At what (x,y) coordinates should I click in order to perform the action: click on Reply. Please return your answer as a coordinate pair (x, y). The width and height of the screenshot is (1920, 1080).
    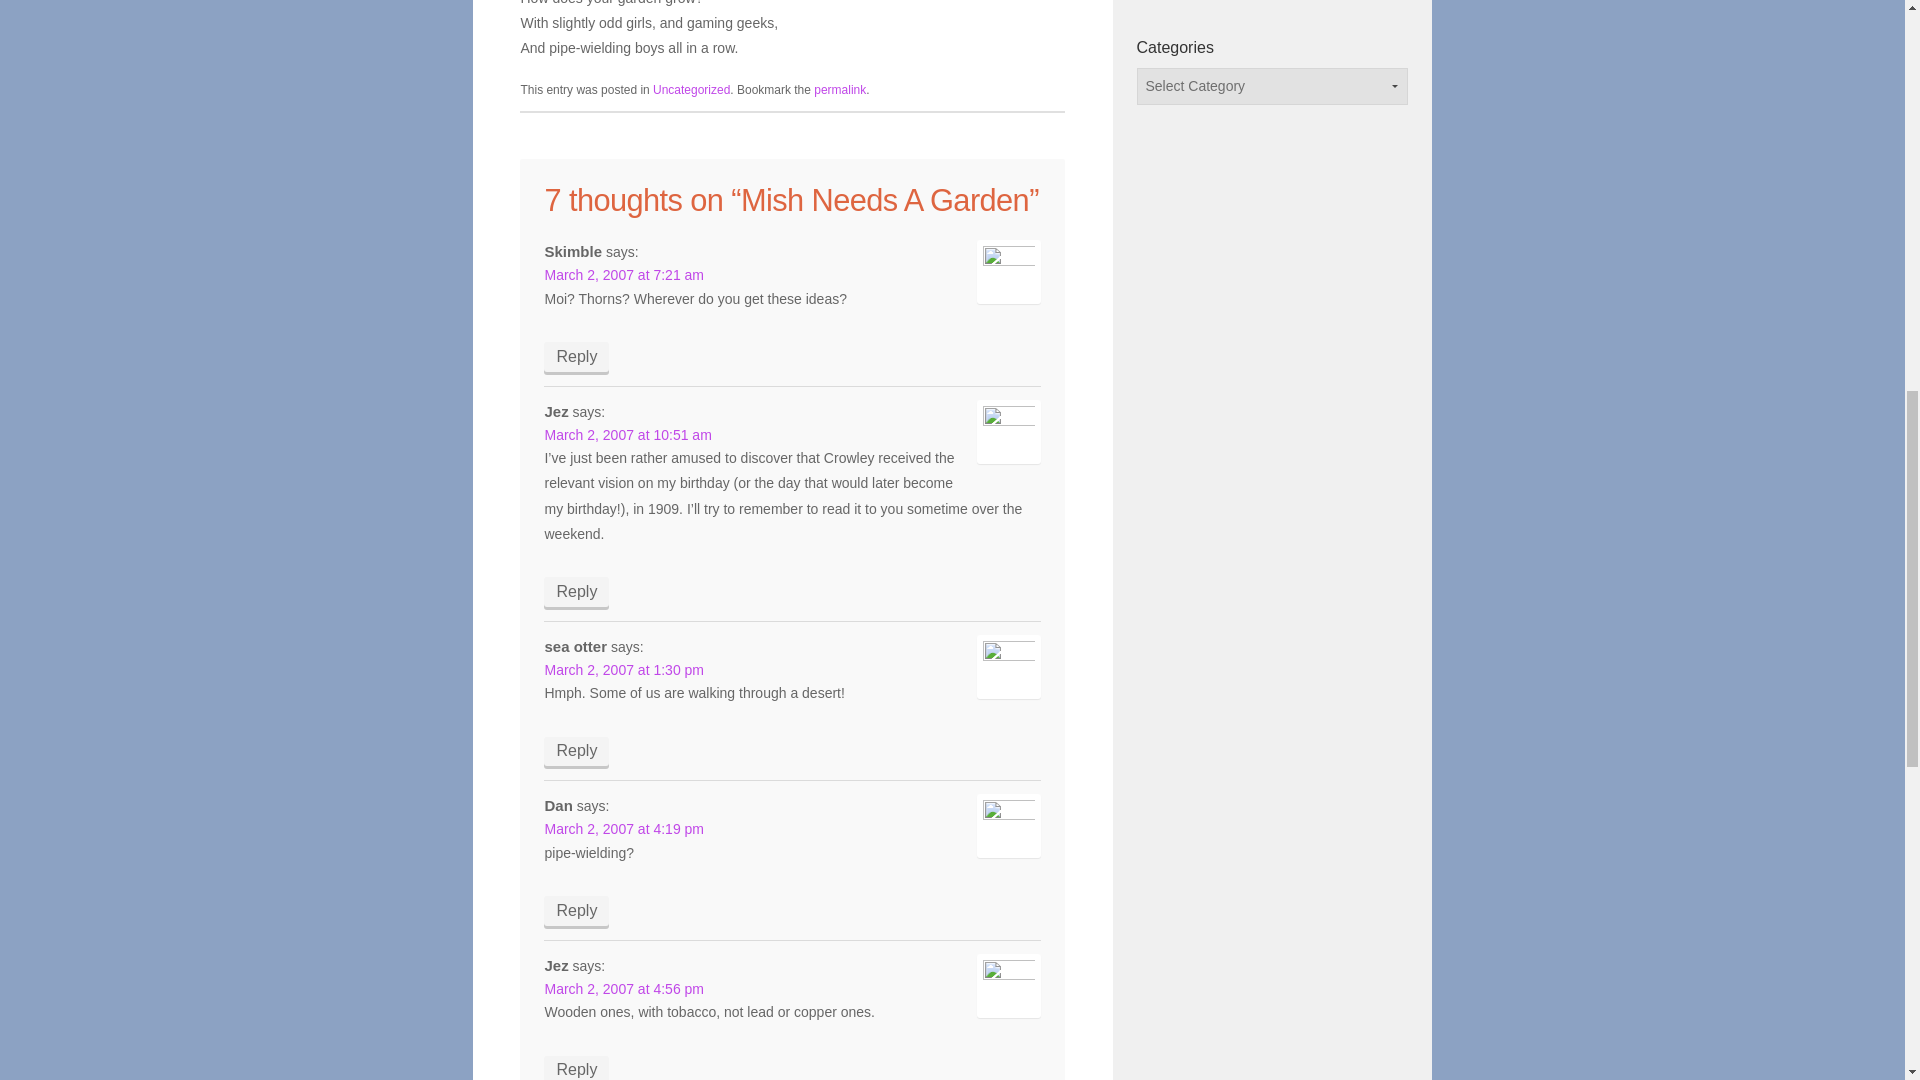
    Looking at the image, I should click on (576, 356).